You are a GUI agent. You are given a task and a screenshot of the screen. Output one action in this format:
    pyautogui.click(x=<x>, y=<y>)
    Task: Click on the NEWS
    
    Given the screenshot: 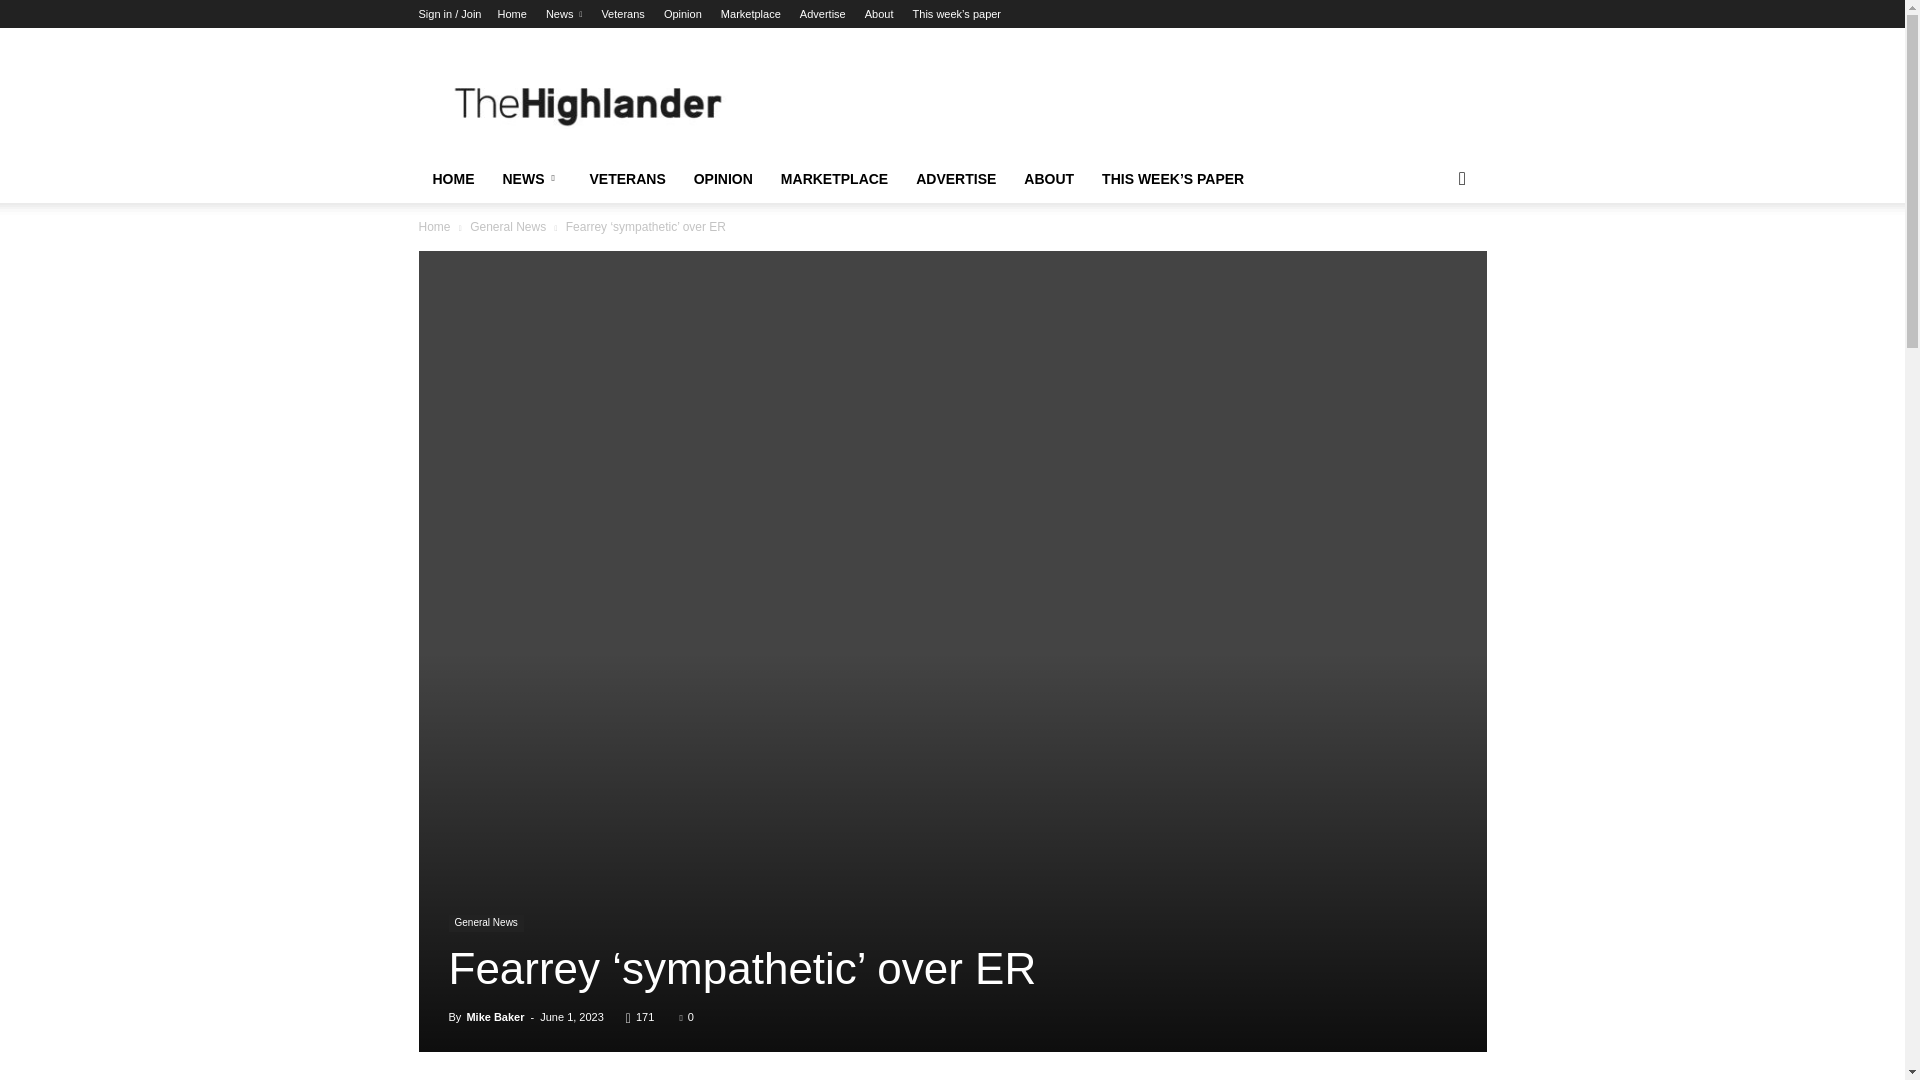 What is the action you would take?
    pyautogui.click(x=530, y=179)
    